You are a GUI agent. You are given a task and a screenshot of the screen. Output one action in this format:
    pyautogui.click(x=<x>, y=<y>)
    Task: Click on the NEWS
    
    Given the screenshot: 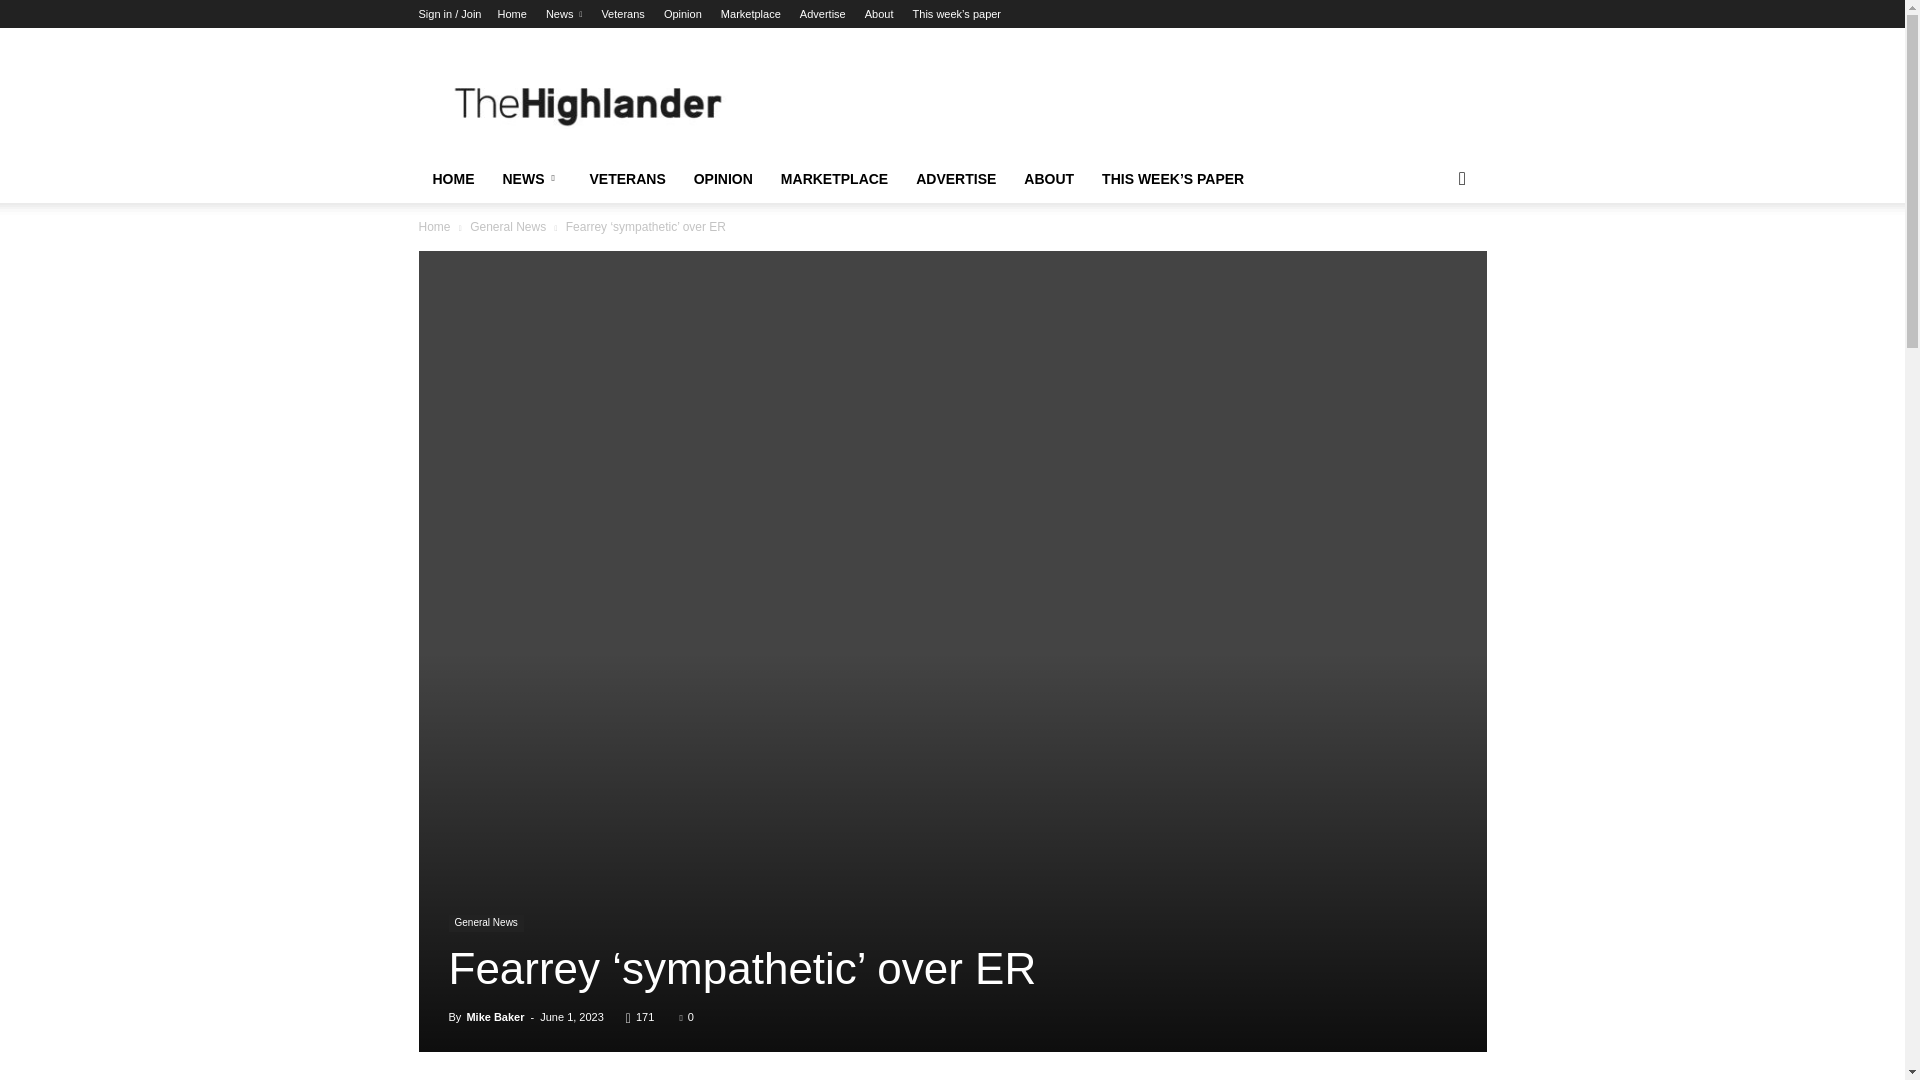 What is the action you would take?
    pyautogui.click(x=530, y=179)
    